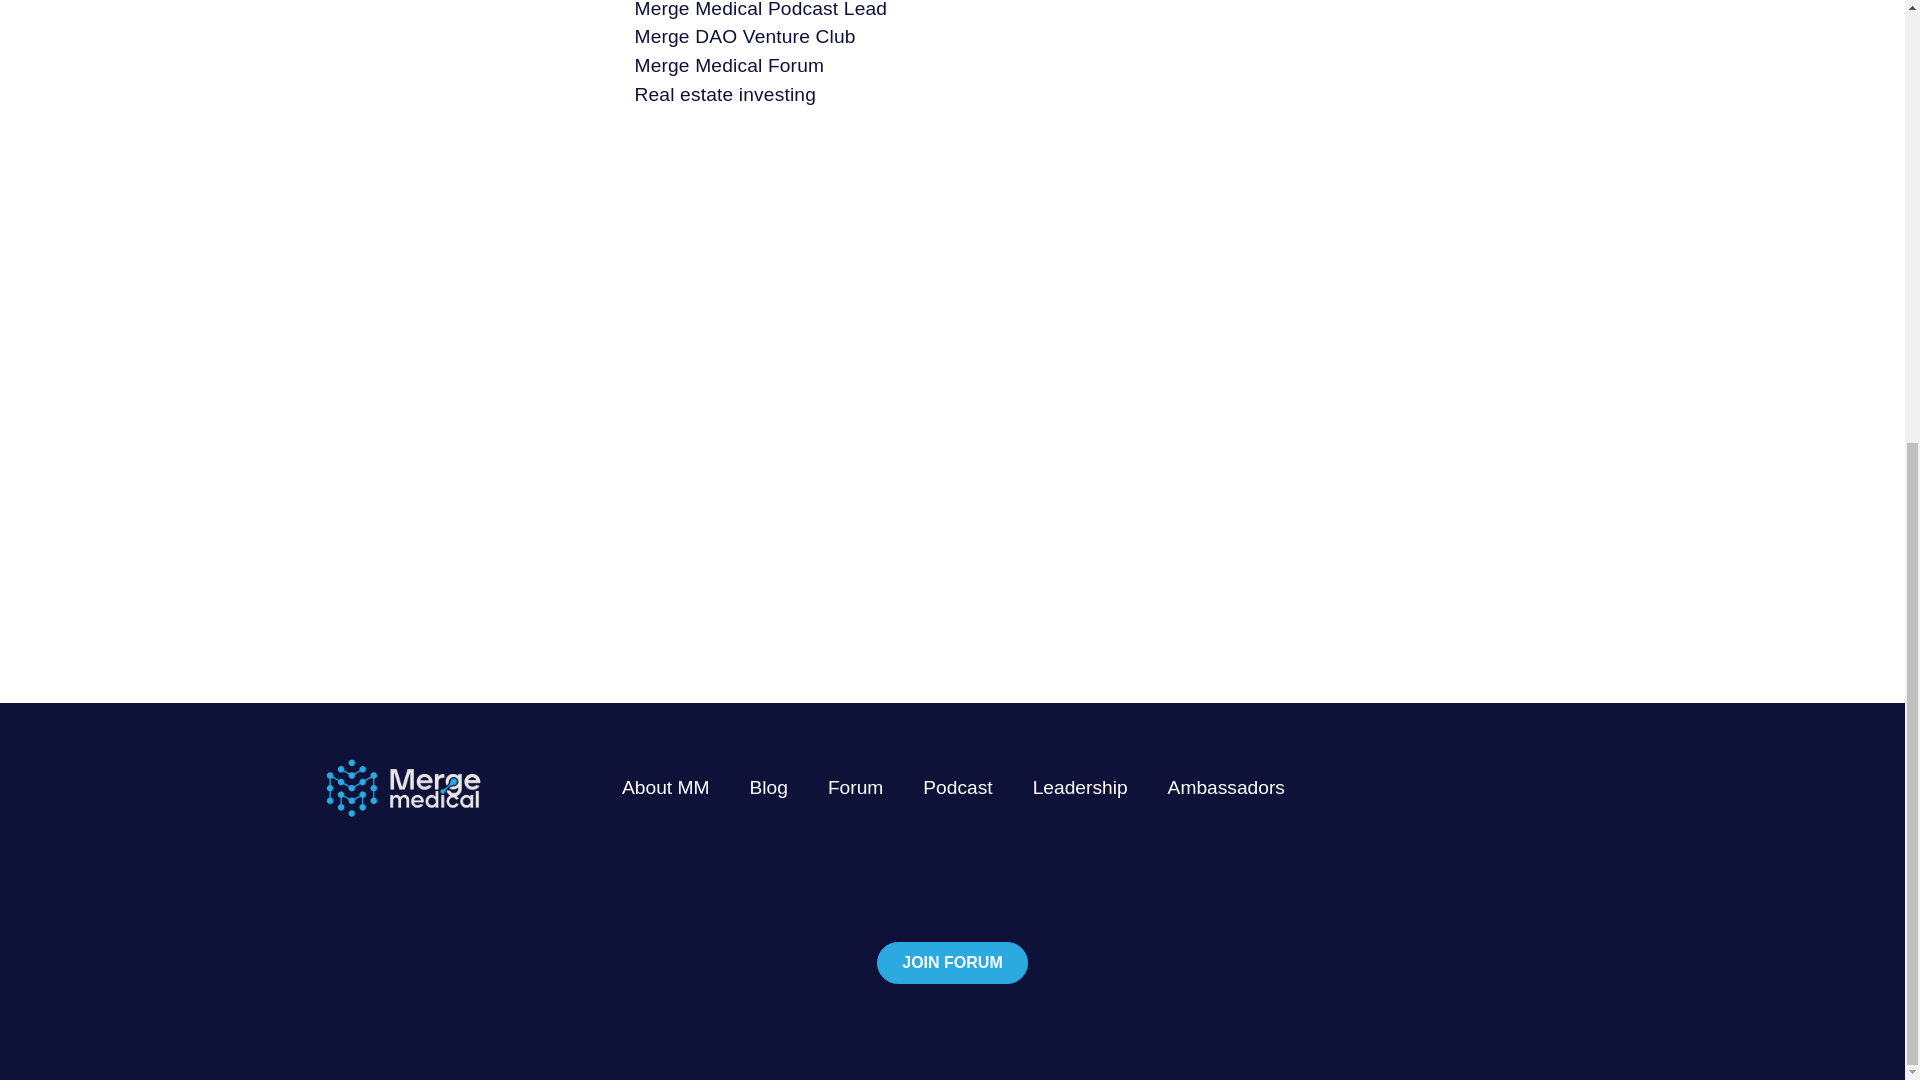 This screenshot has height=1080, width=1920. What do you see at coordinates (854, 787) in the screenshot?
I see `Forum` at bounding box center [854, 787].